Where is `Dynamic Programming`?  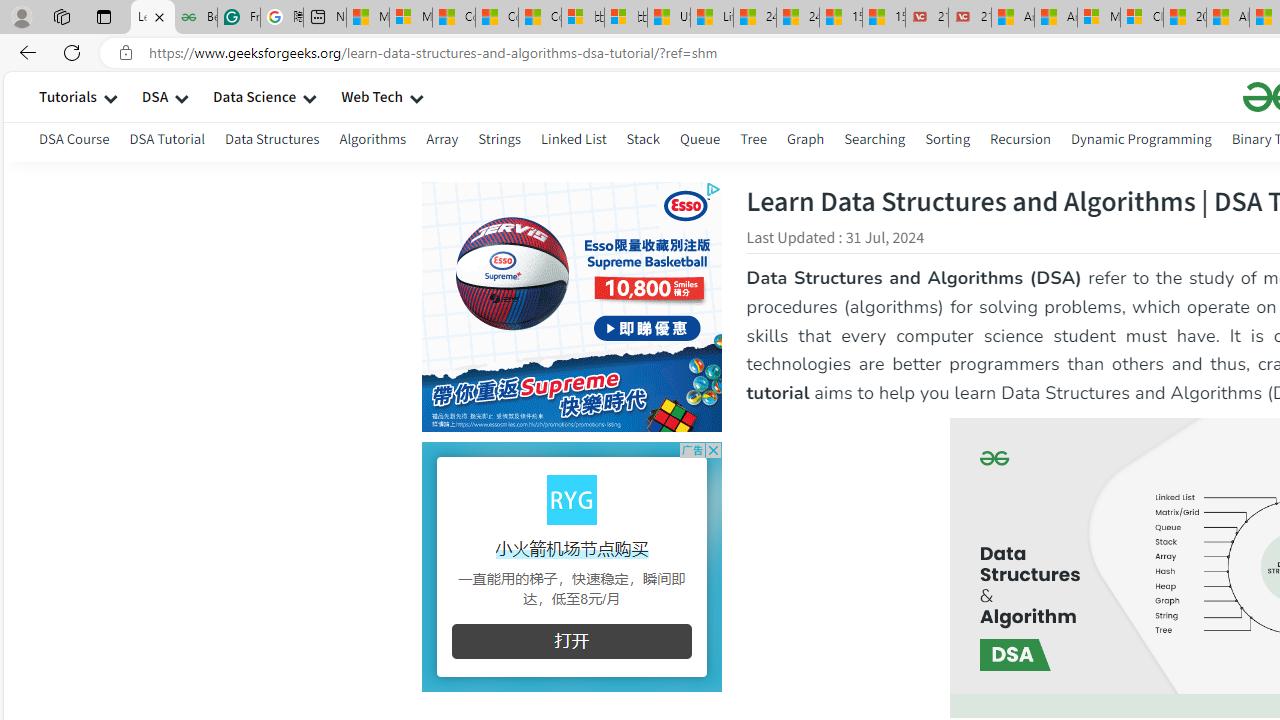
Dynamic Programming is located at coordinates (1140, 142).